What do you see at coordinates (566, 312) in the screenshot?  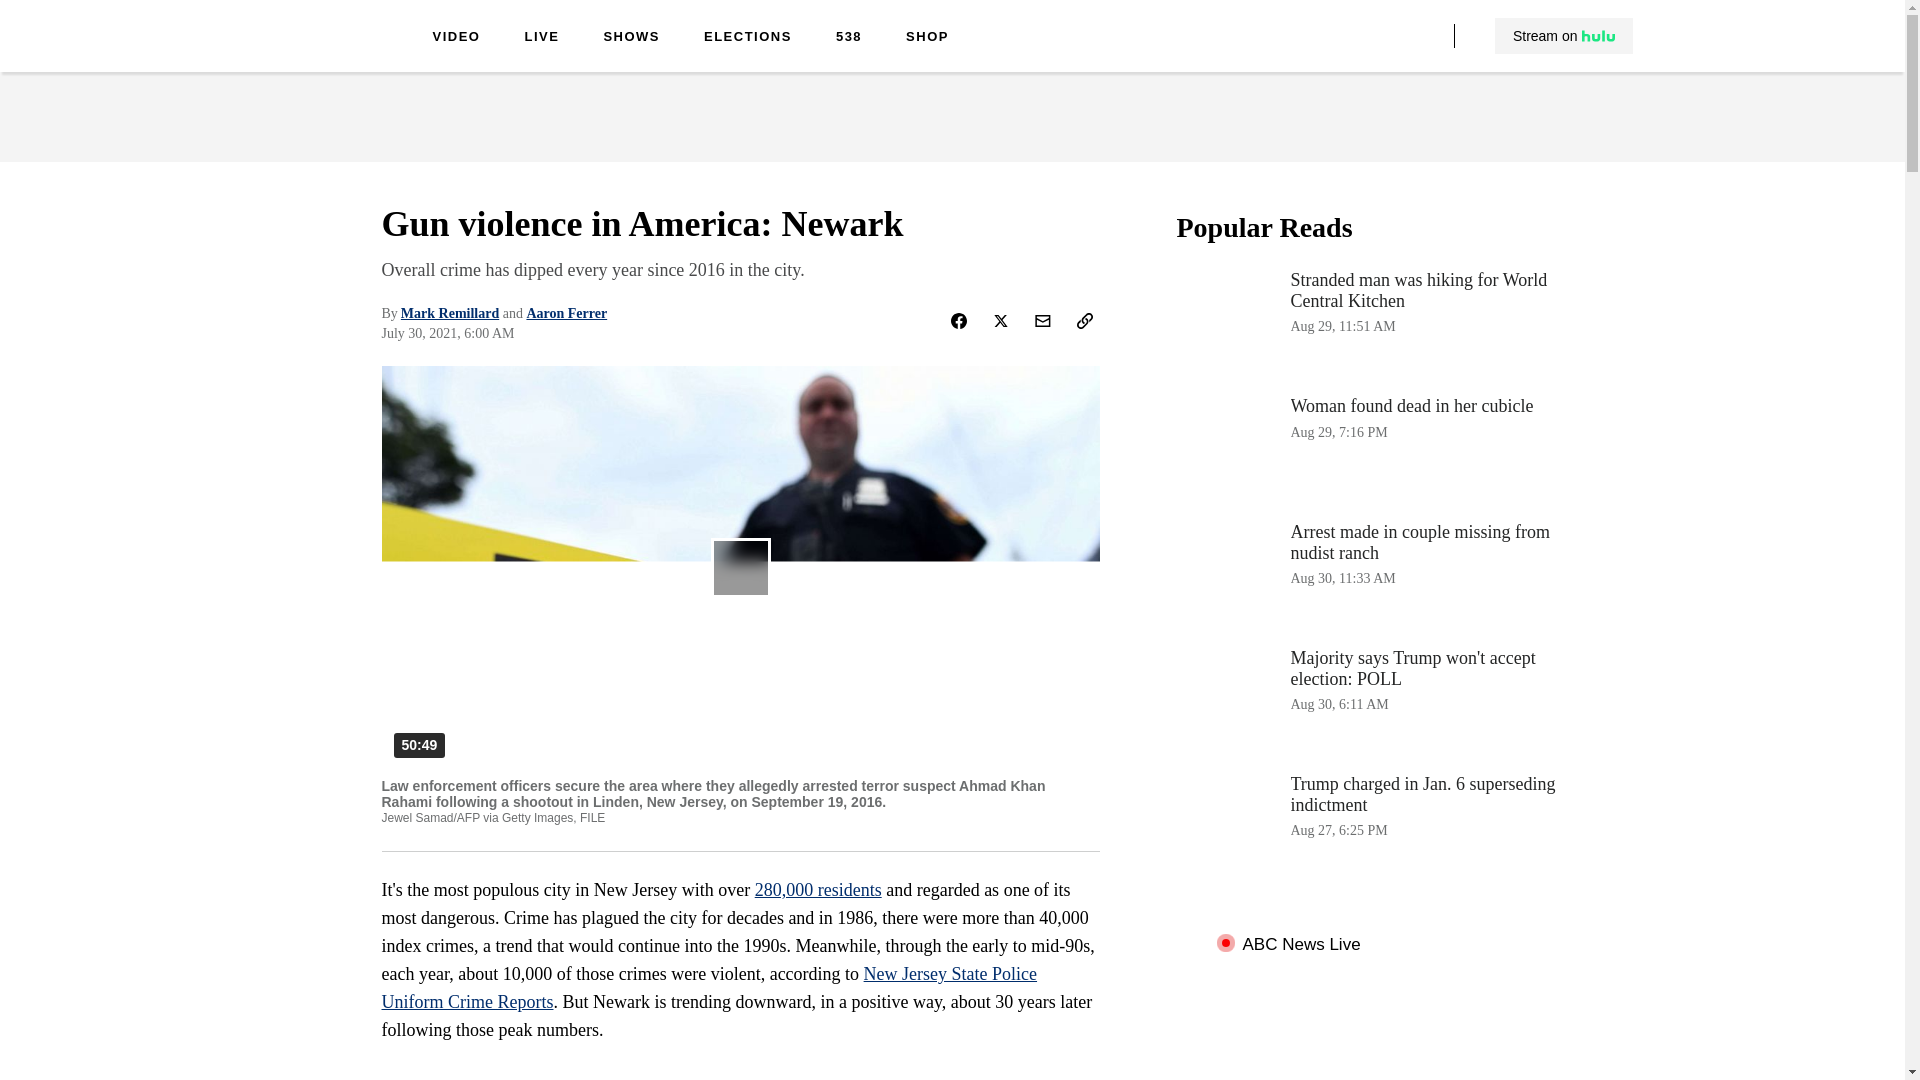 I see `Aaron Ferrer` at bounding box center [566, 312].